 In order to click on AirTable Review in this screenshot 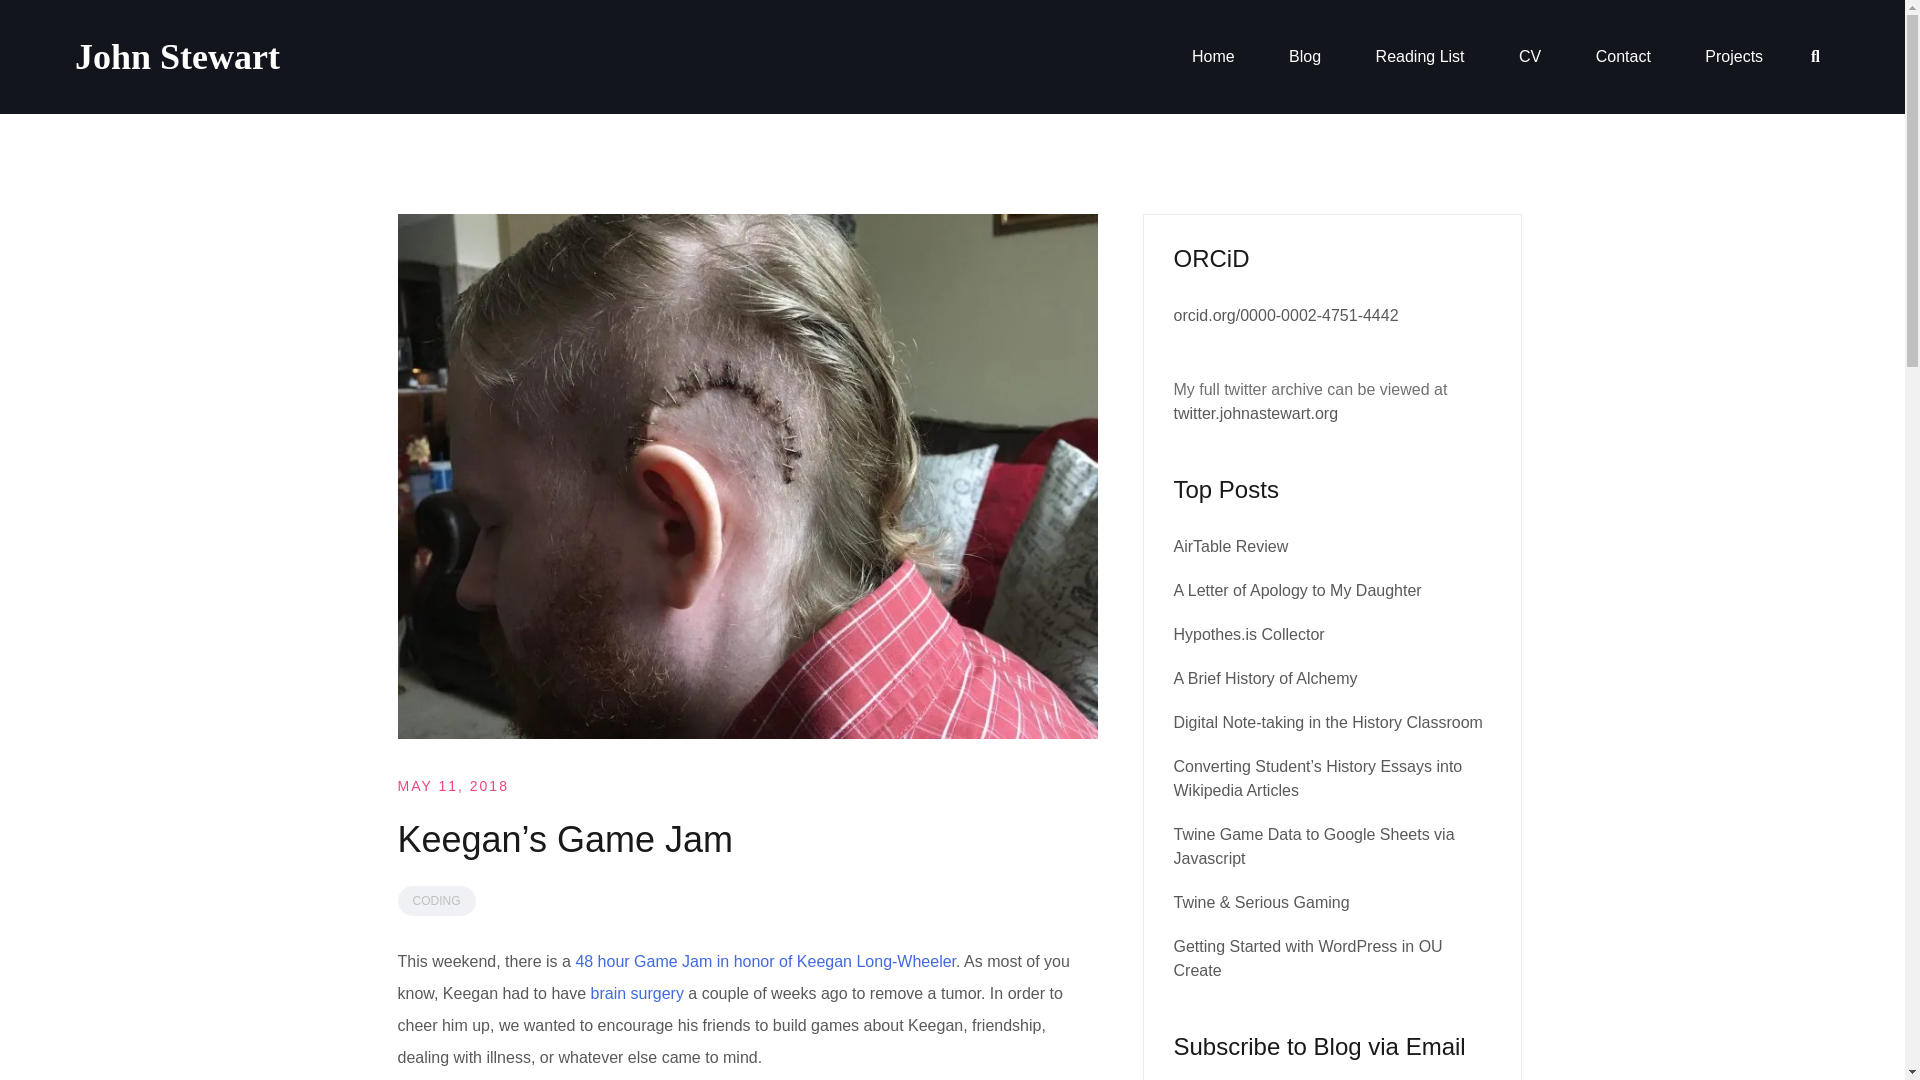, I will do `click(1230, 546)`.